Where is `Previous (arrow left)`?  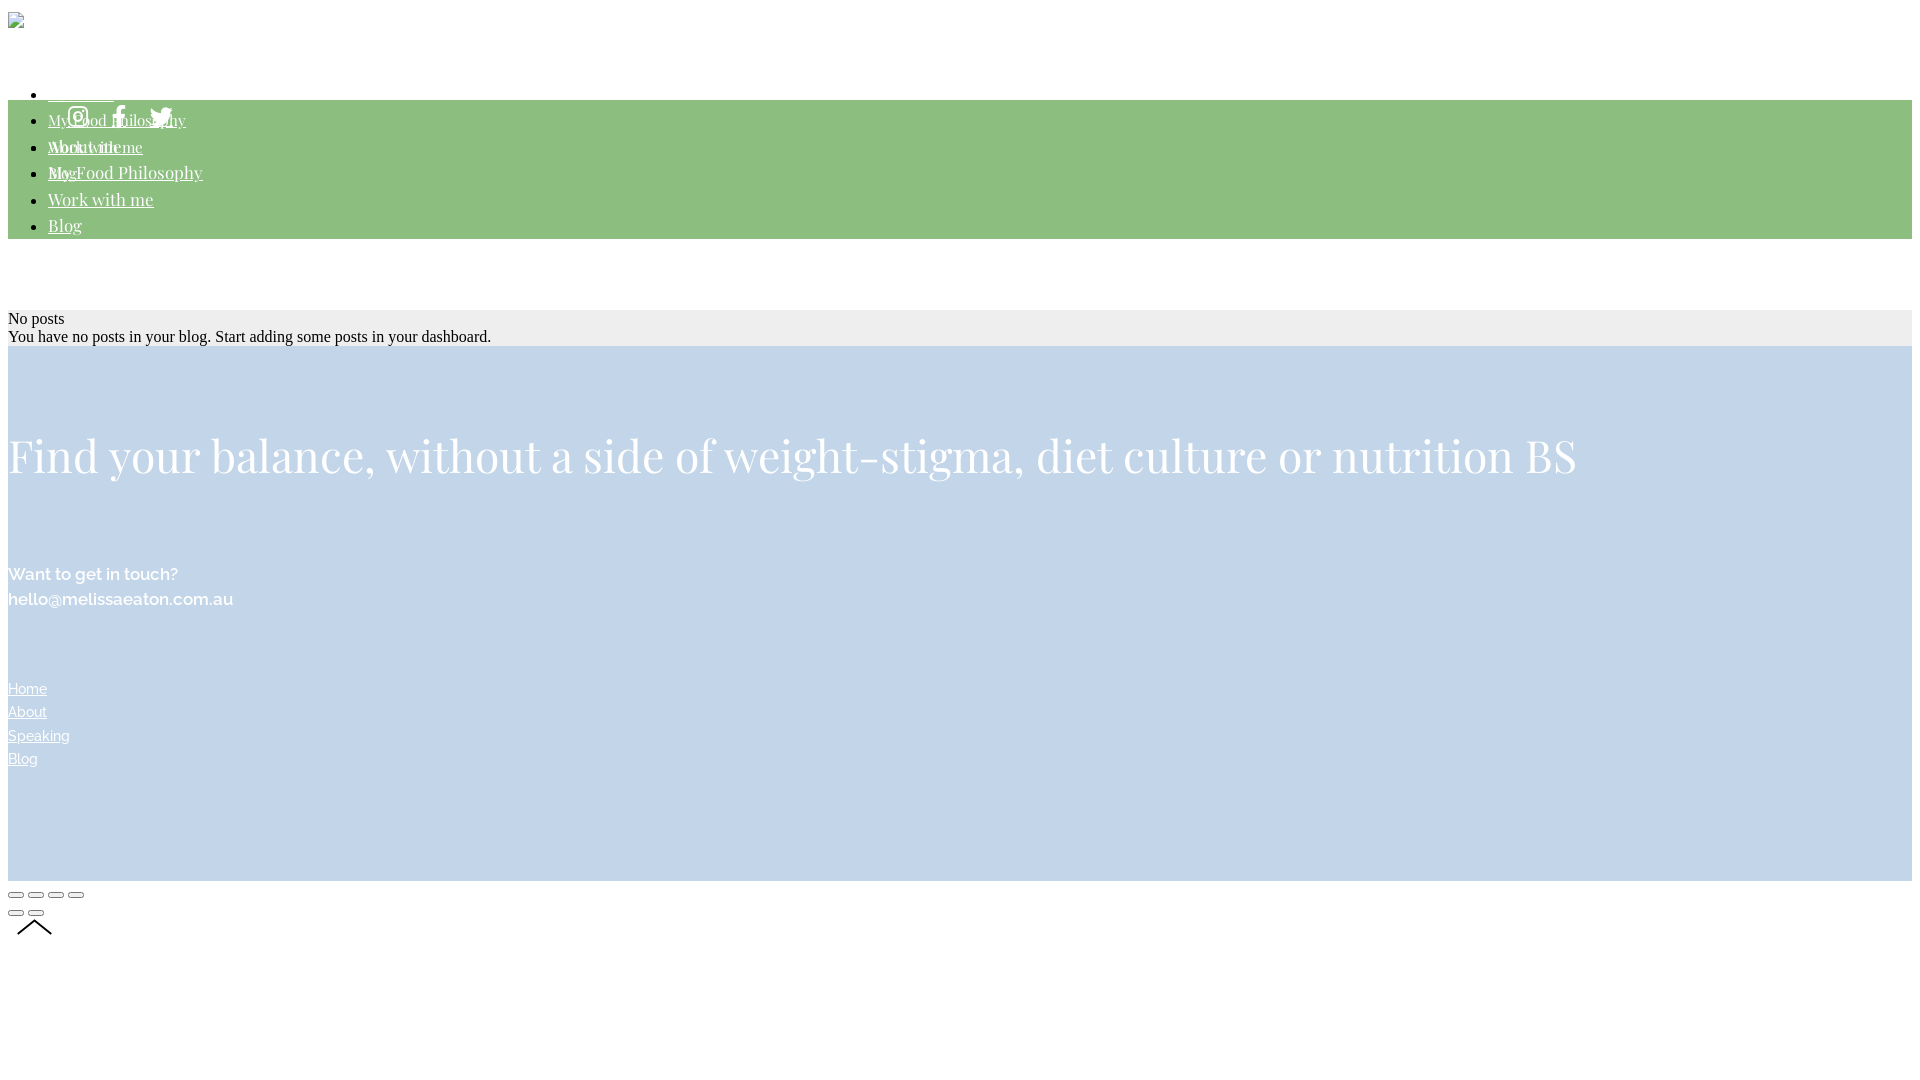 Previous (arrow left) is located at coordinates (16, 913).